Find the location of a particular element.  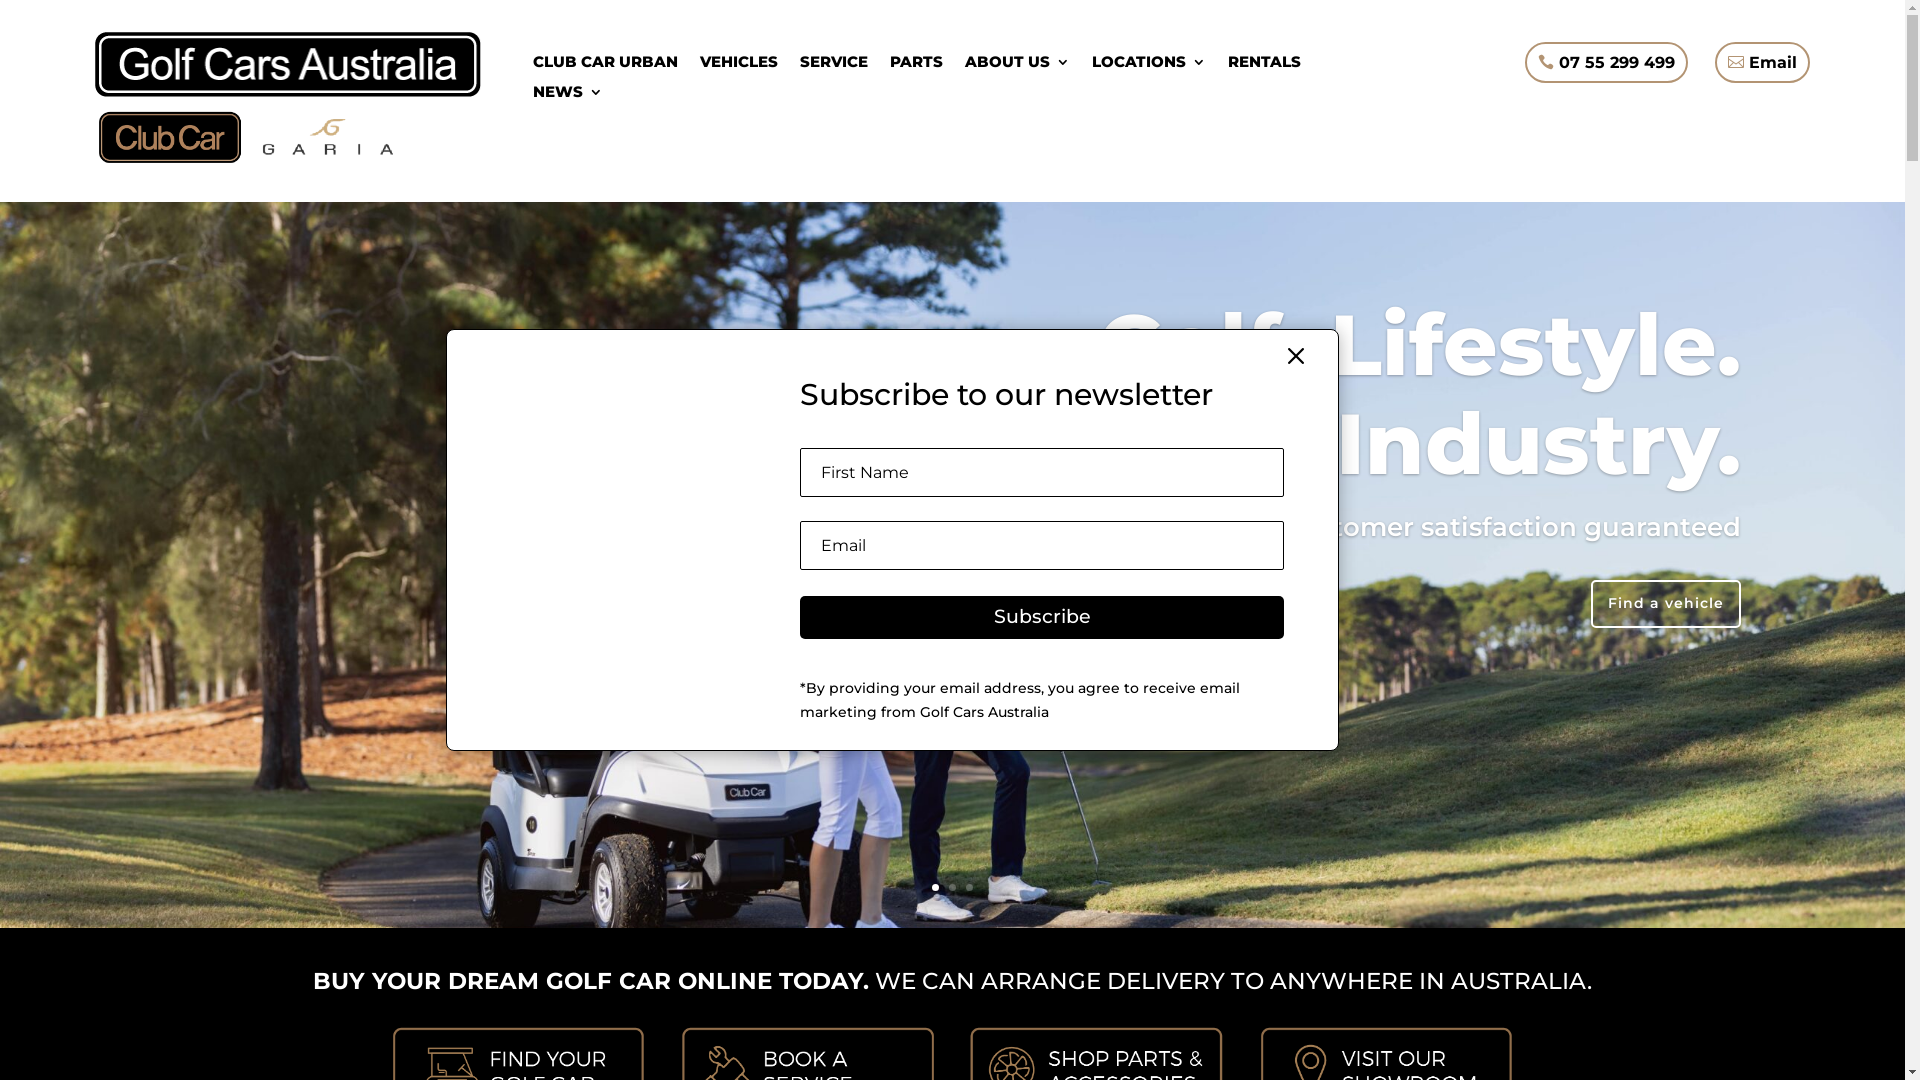

PARTS is located at coordinates (916, 66).